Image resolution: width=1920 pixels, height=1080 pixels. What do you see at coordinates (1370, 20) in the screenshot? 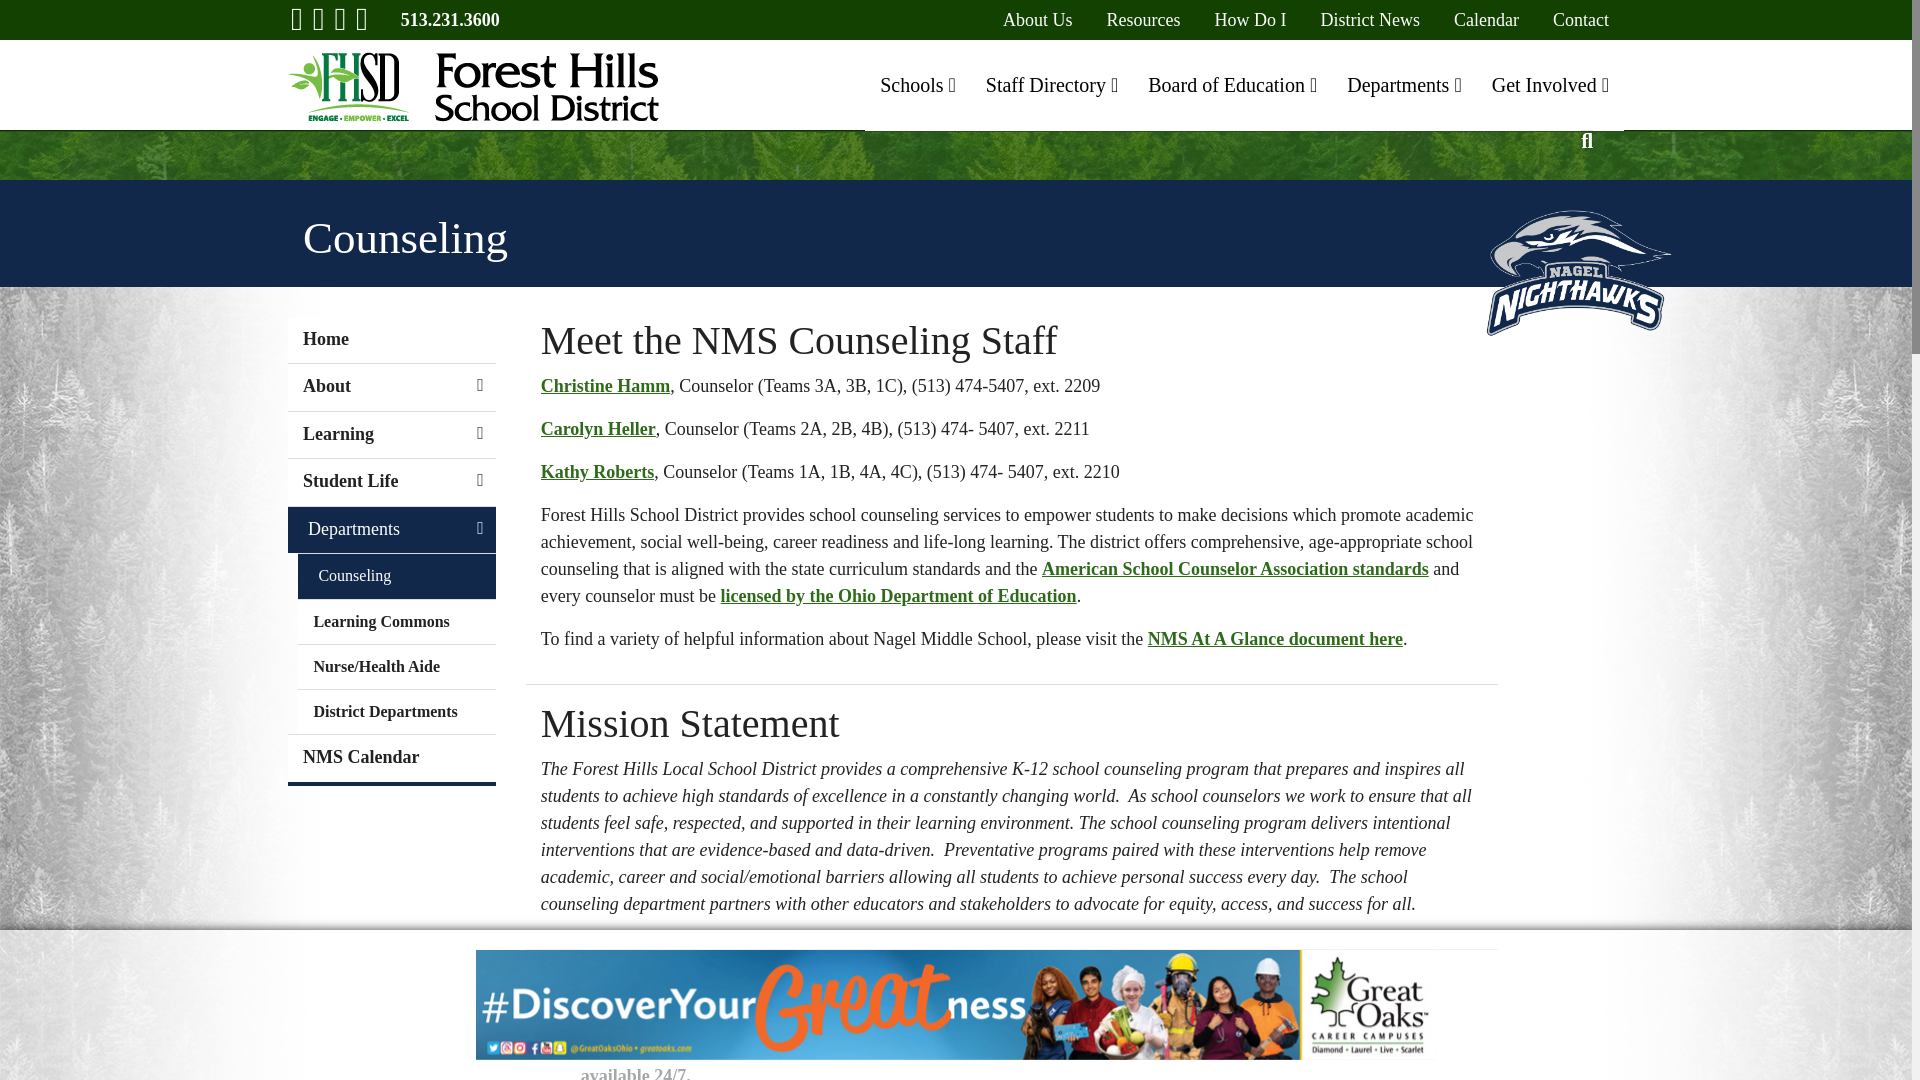
I see `District News` at bounding box center [1370, 20].